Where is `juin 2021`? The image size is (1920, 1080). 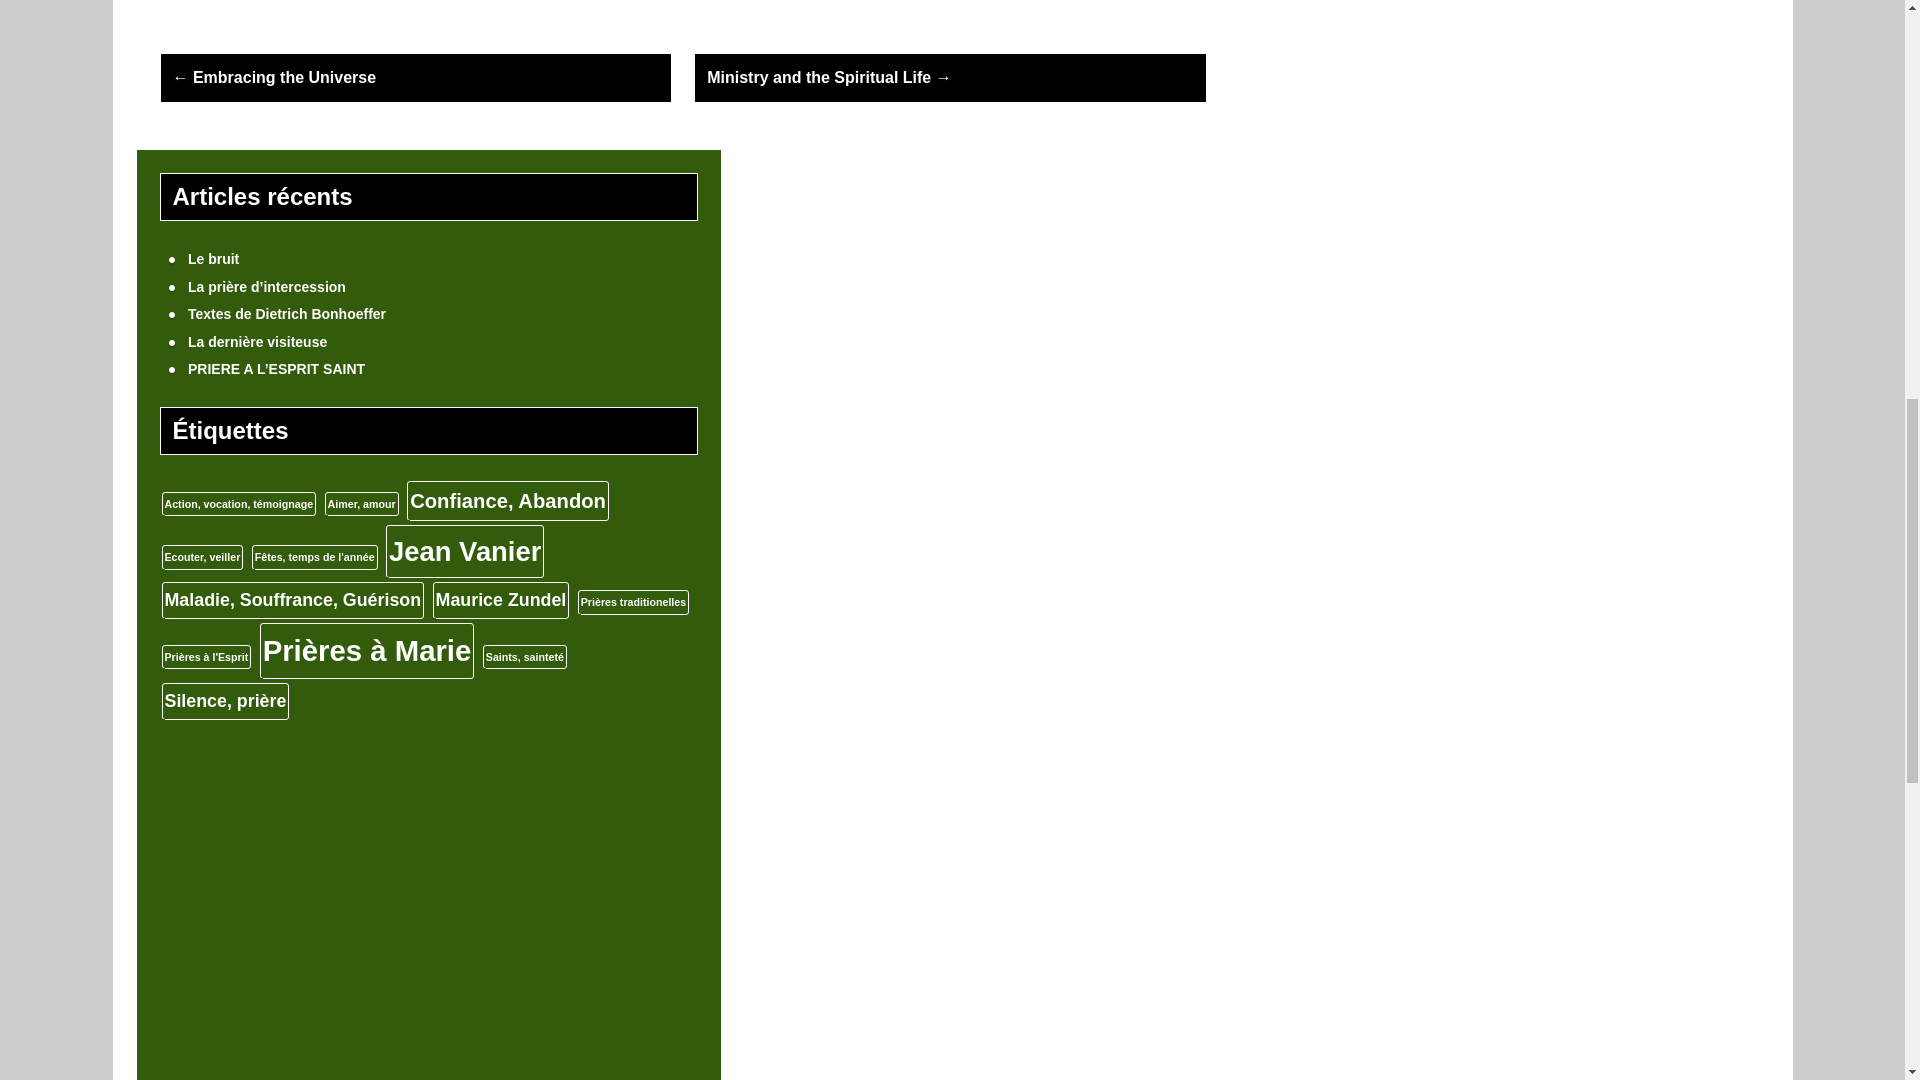 juin 2021 is located at coordinates (1364, 204).